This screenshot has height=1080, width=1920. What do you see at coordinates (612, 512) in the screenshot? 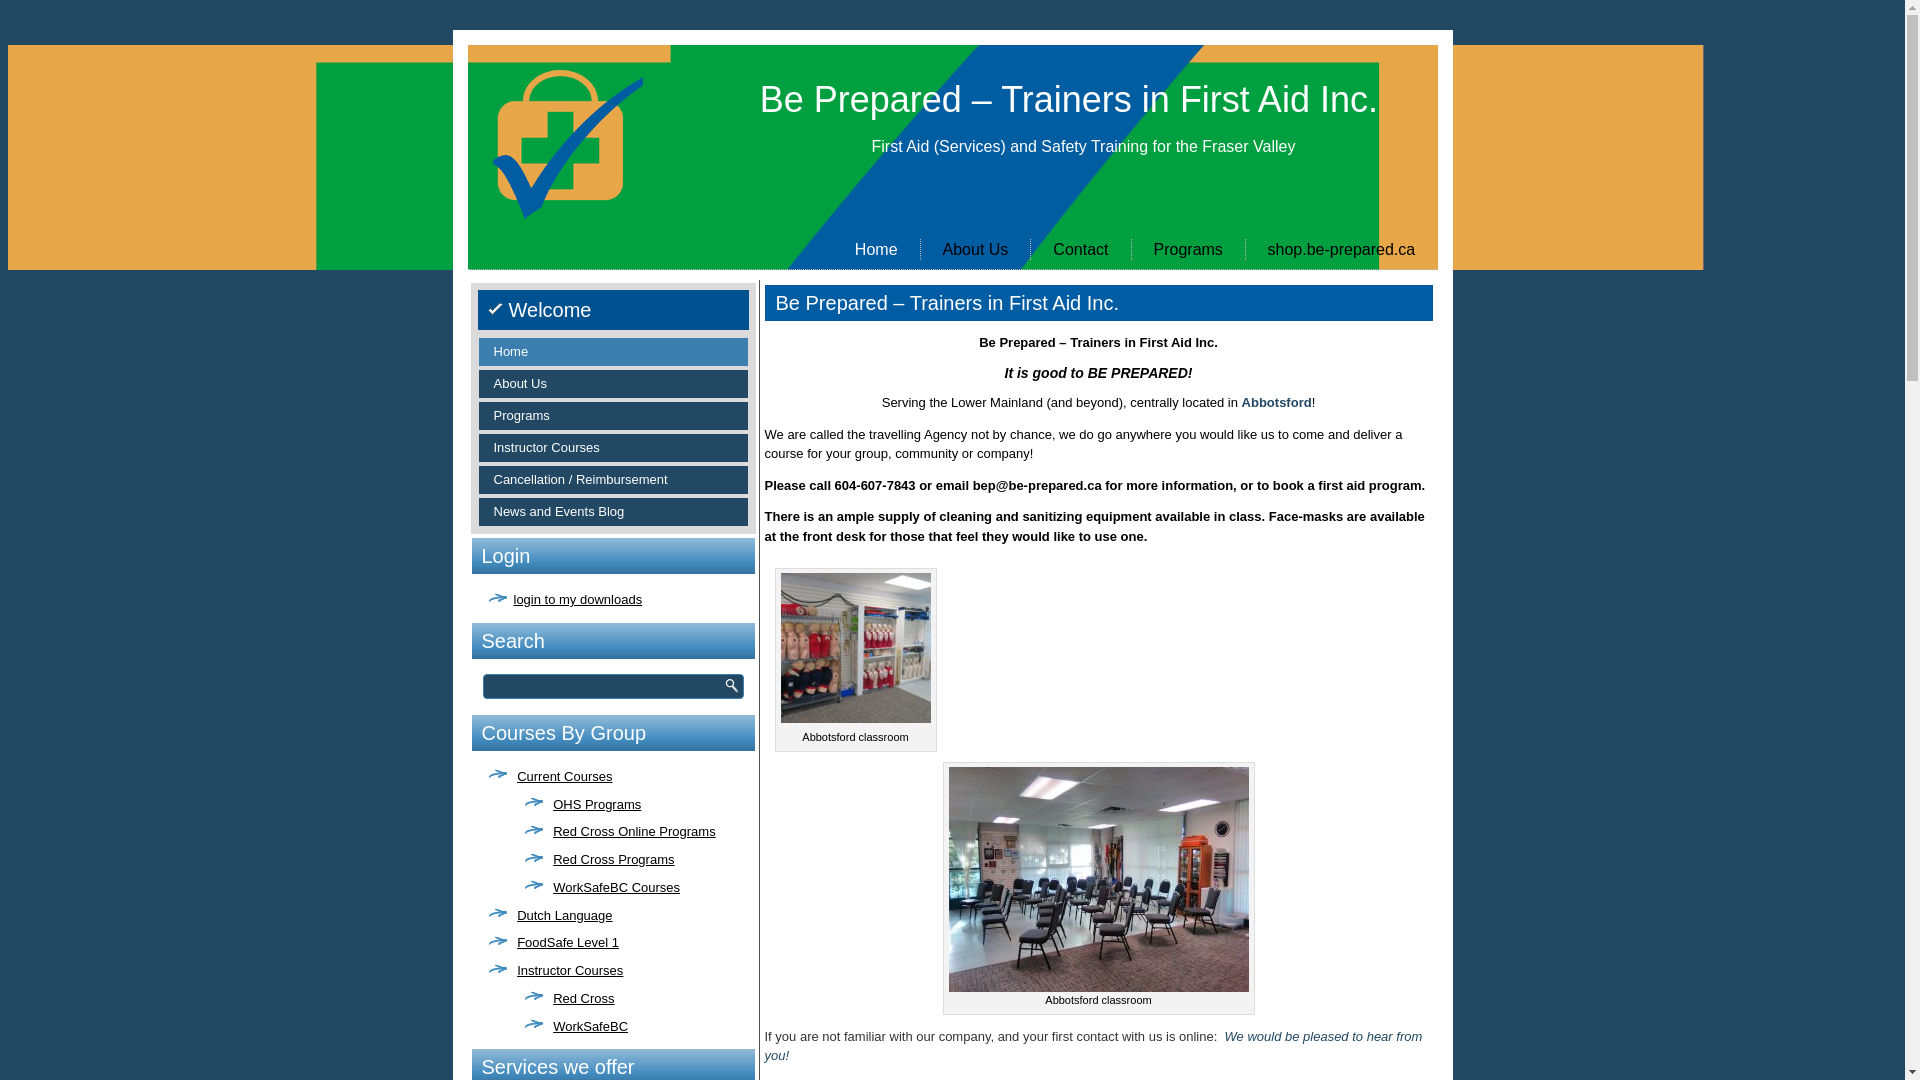
I see `News and Events Blog` at bounding box center [612, 512].